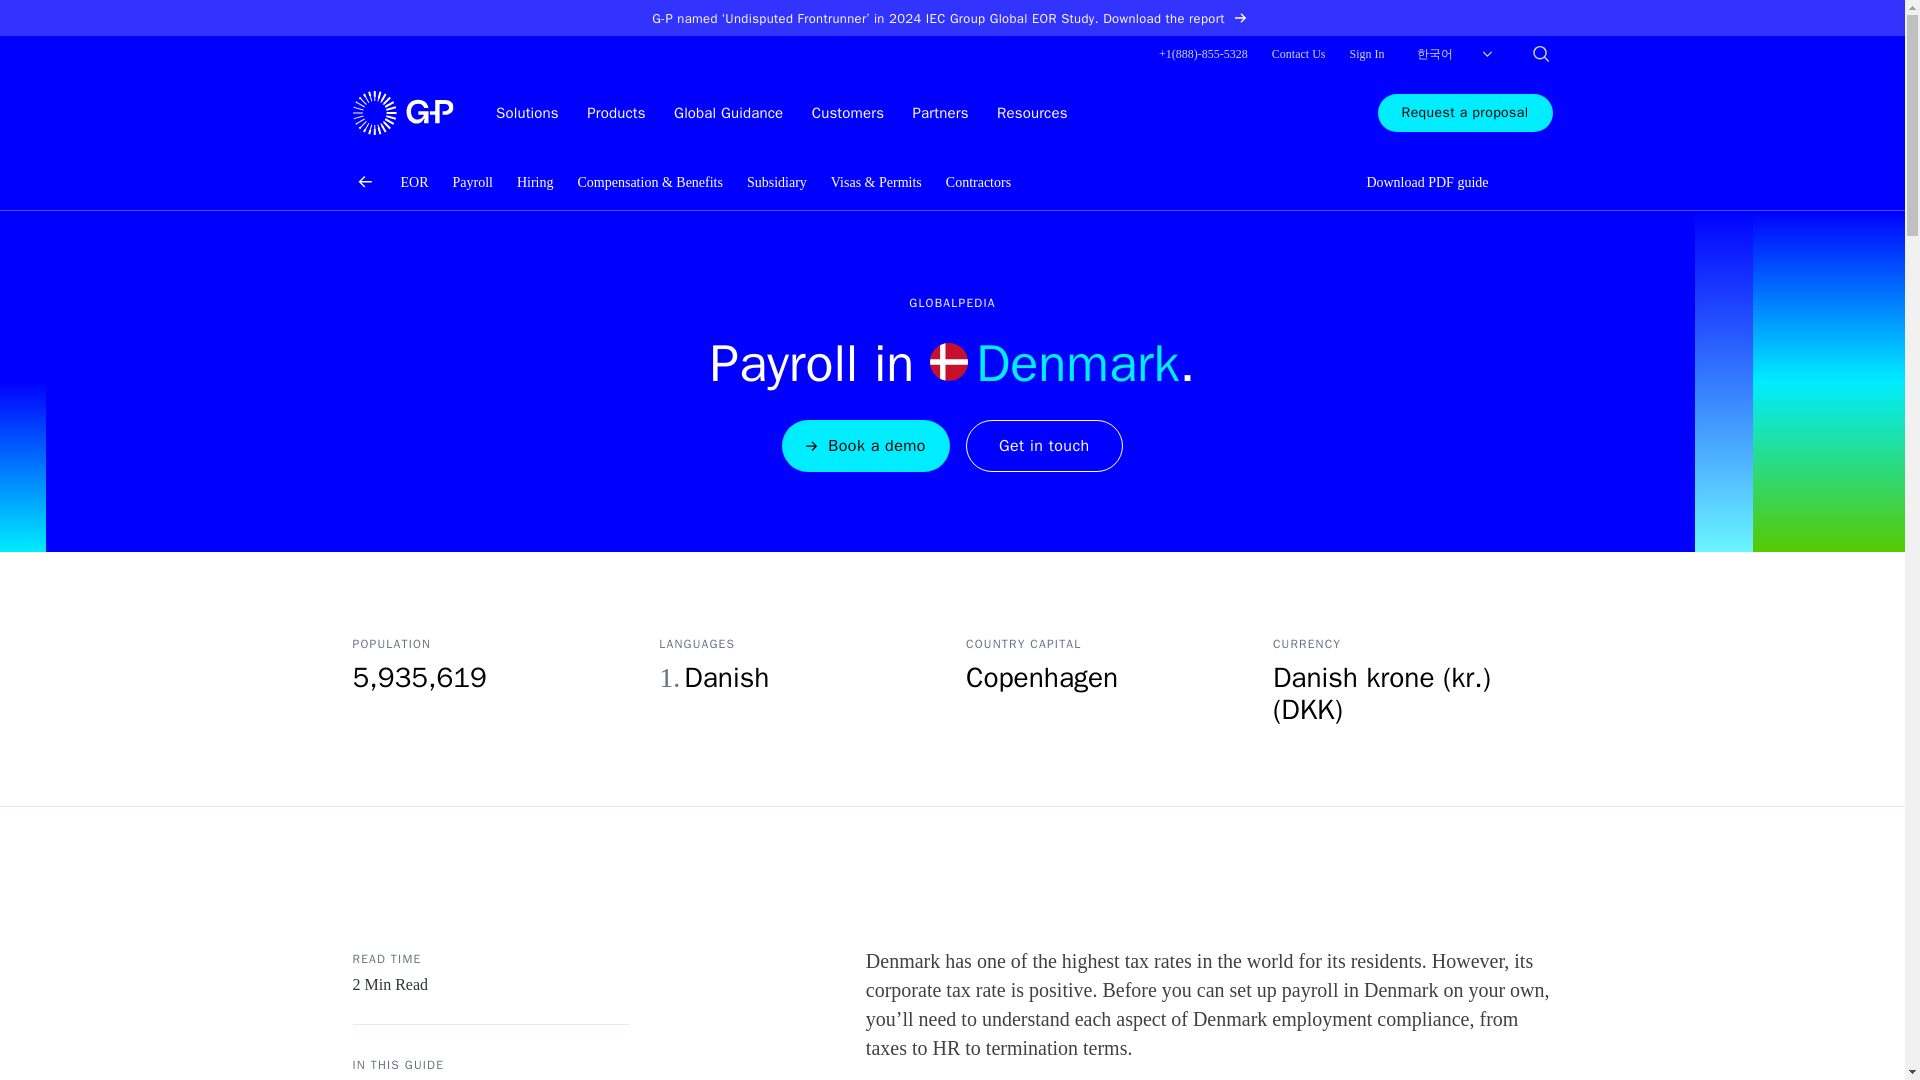  I want to click on Sign In, so click(1366, 54).